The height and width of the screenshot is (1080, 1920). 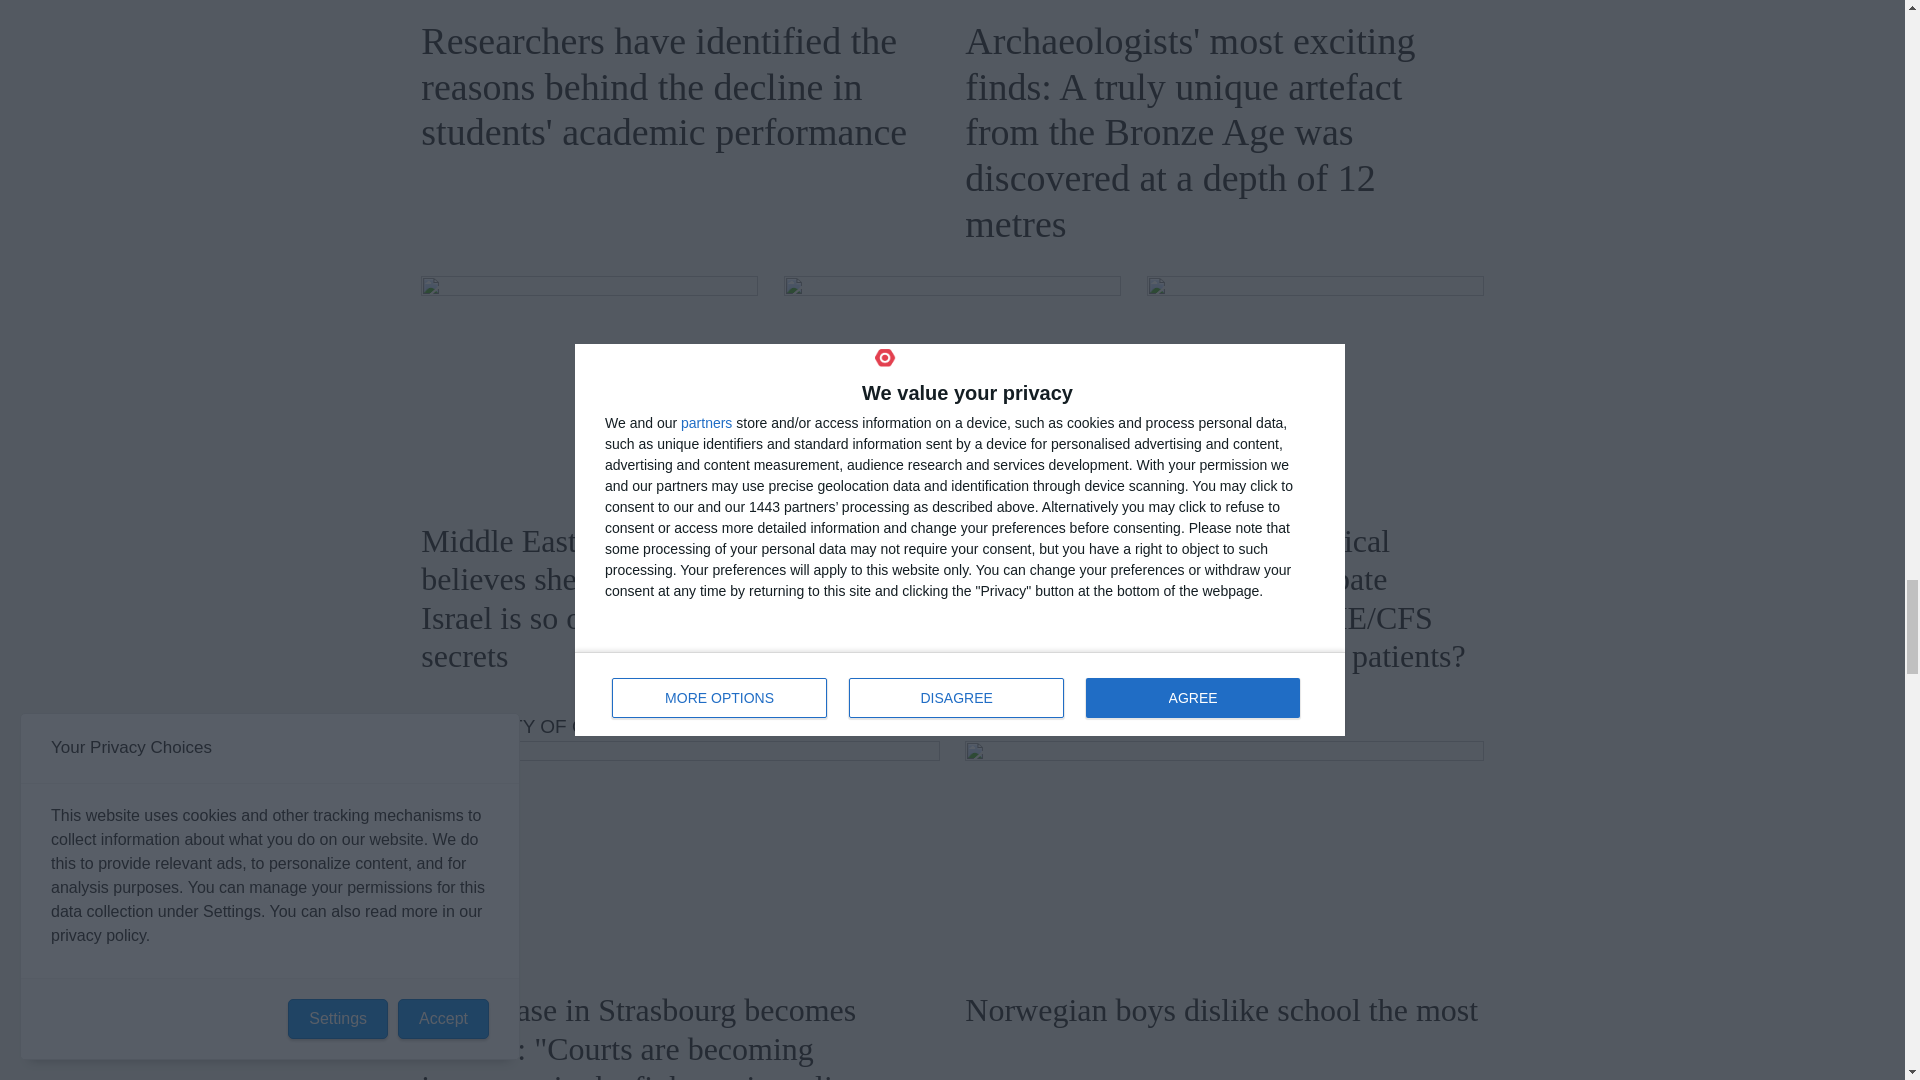 What do you see at coordinates (1224, 858) in the screenshot?
I see `Norwegian boys dislike school the most` at bounding box center [1224, 858].